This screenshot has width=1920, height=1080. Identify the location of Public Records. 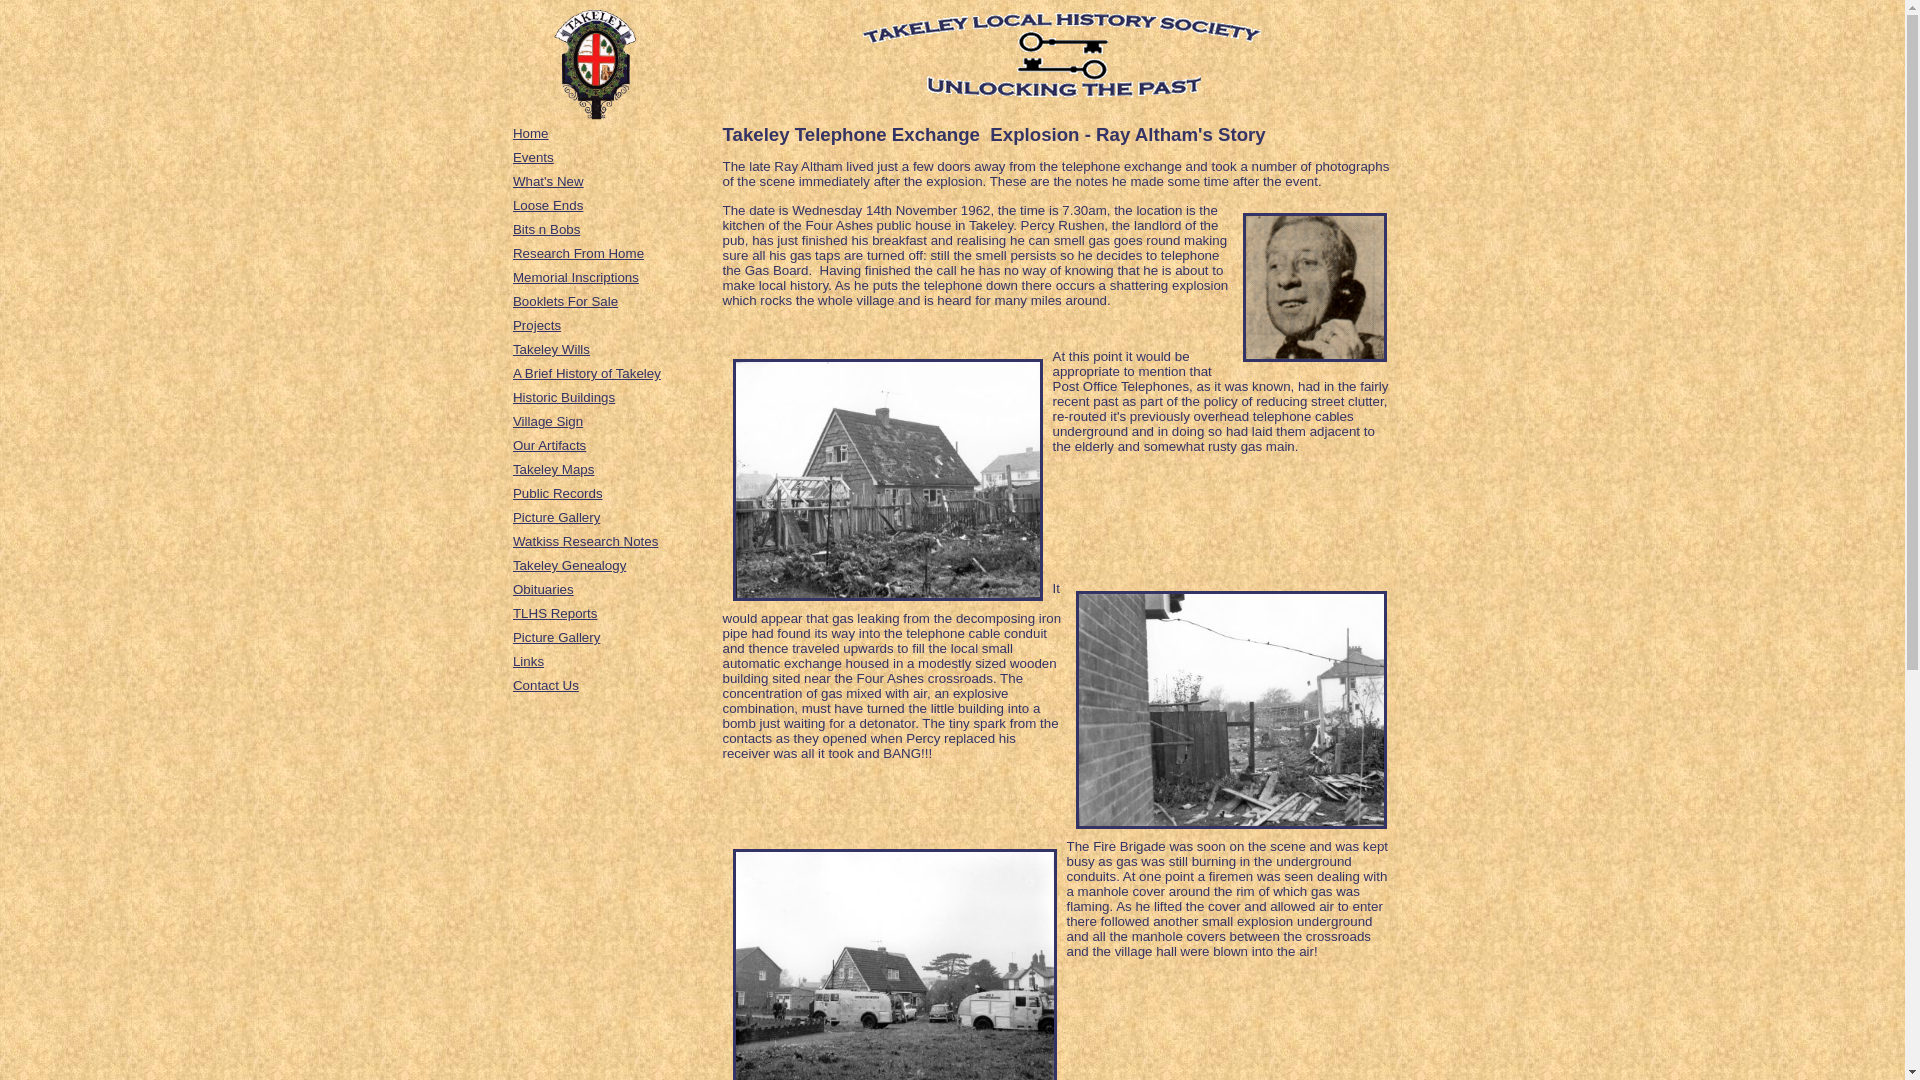
(557, 494).